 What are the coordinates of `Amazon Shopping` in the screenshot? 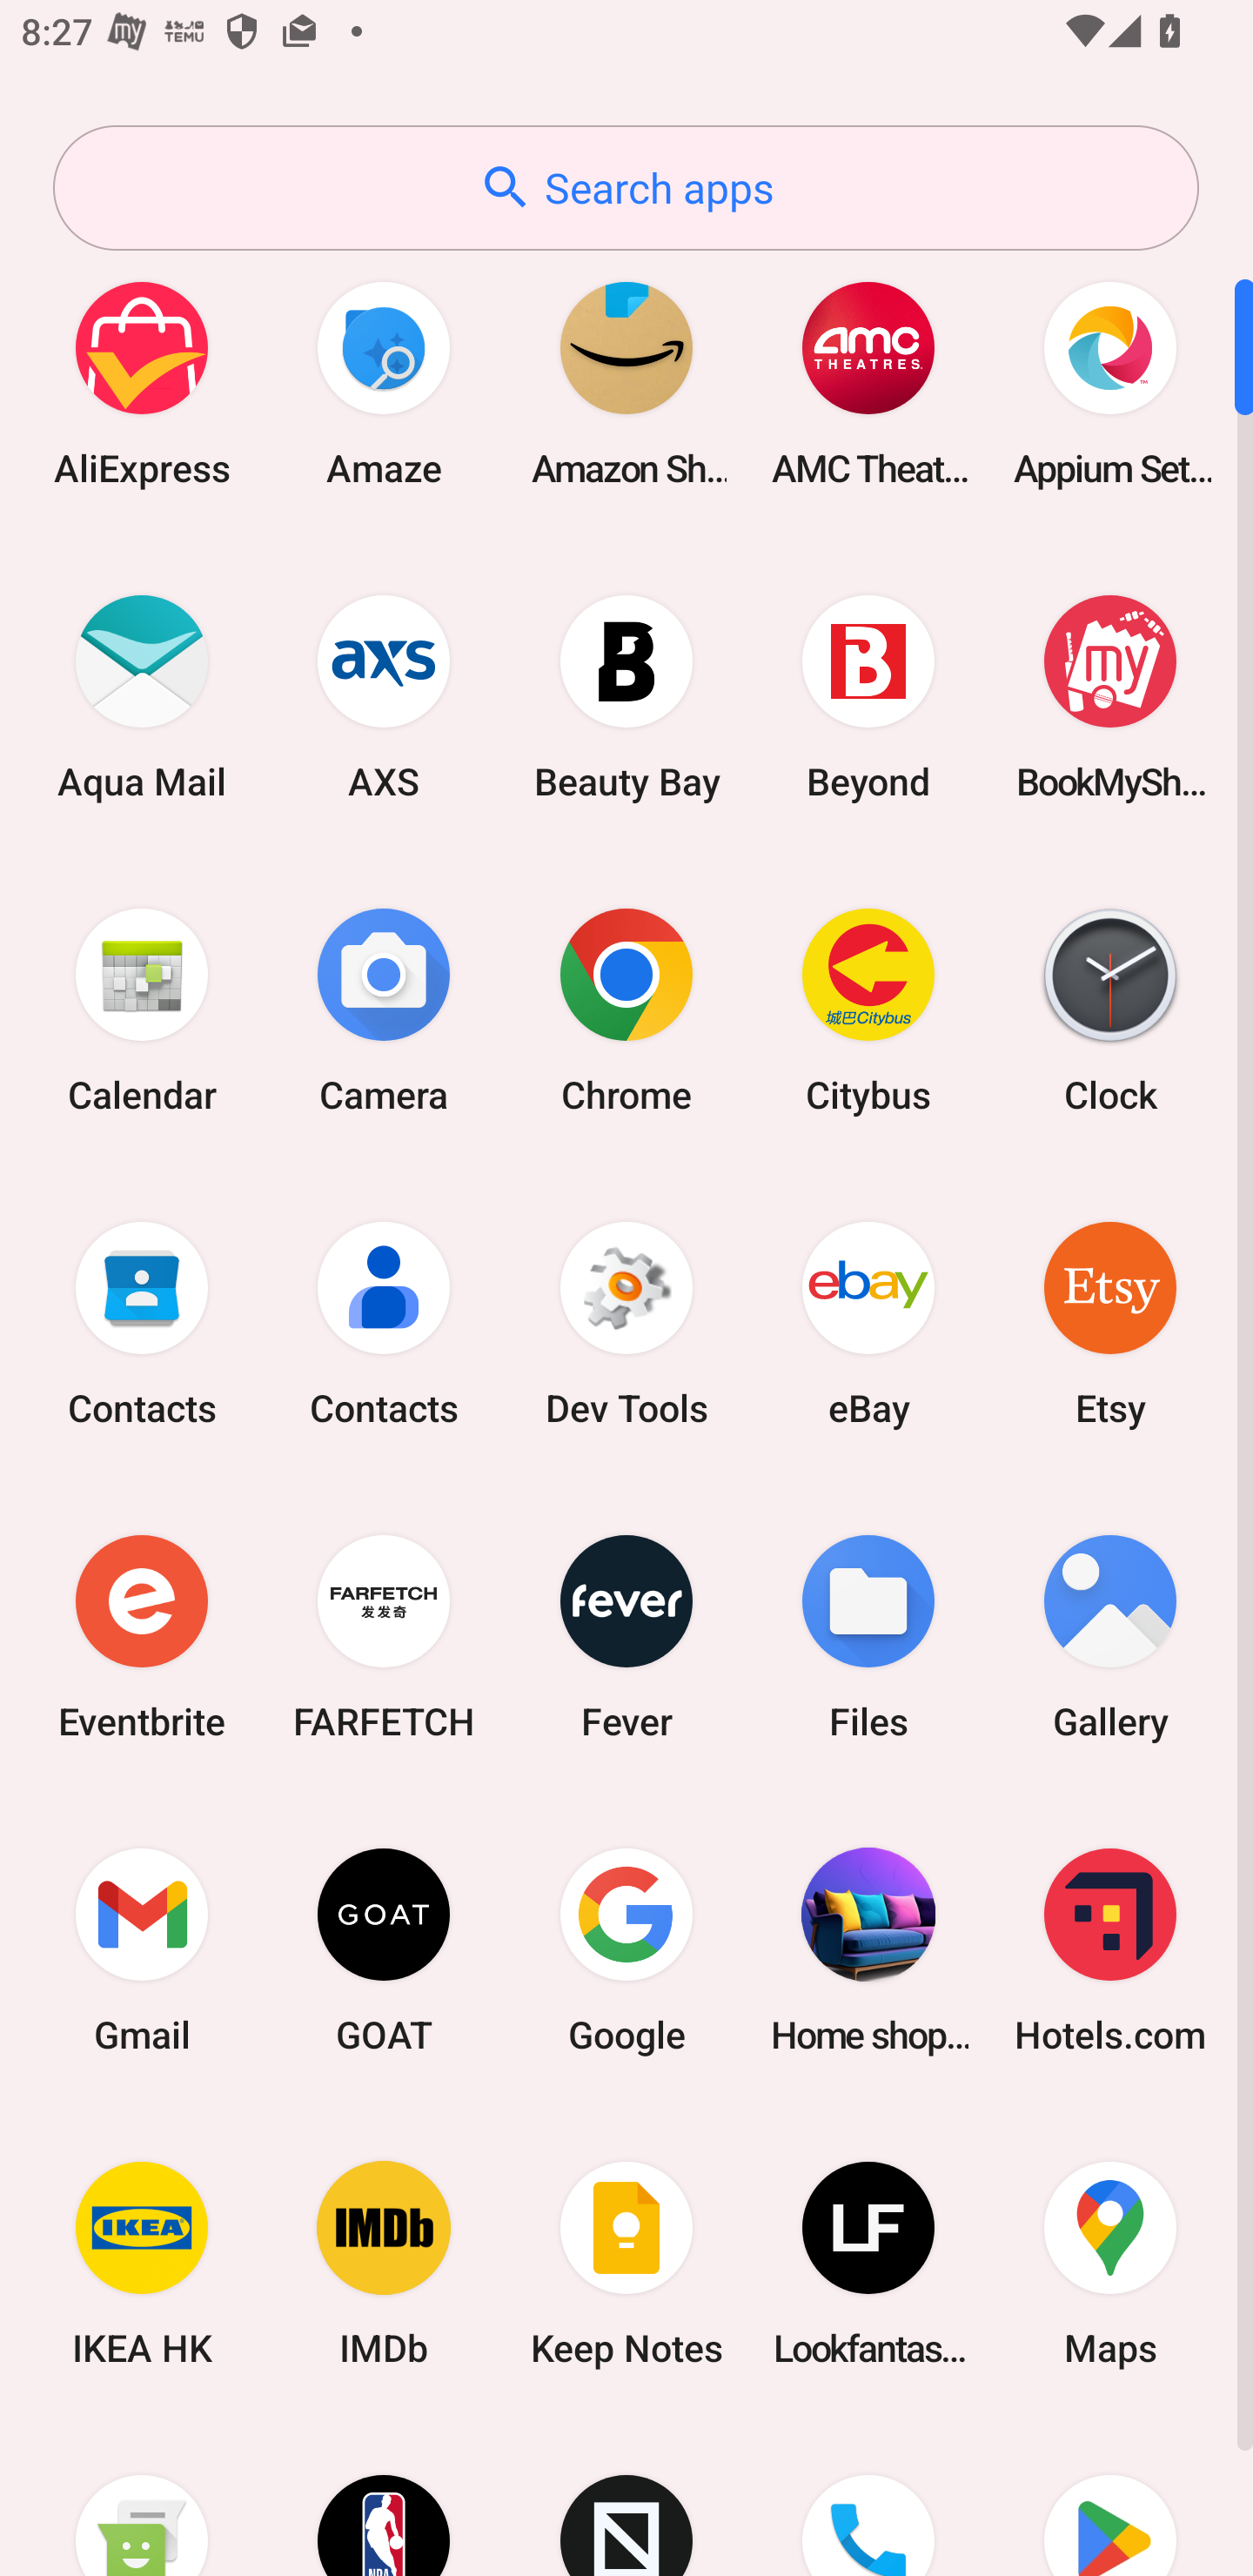 It's located at (626, 383).